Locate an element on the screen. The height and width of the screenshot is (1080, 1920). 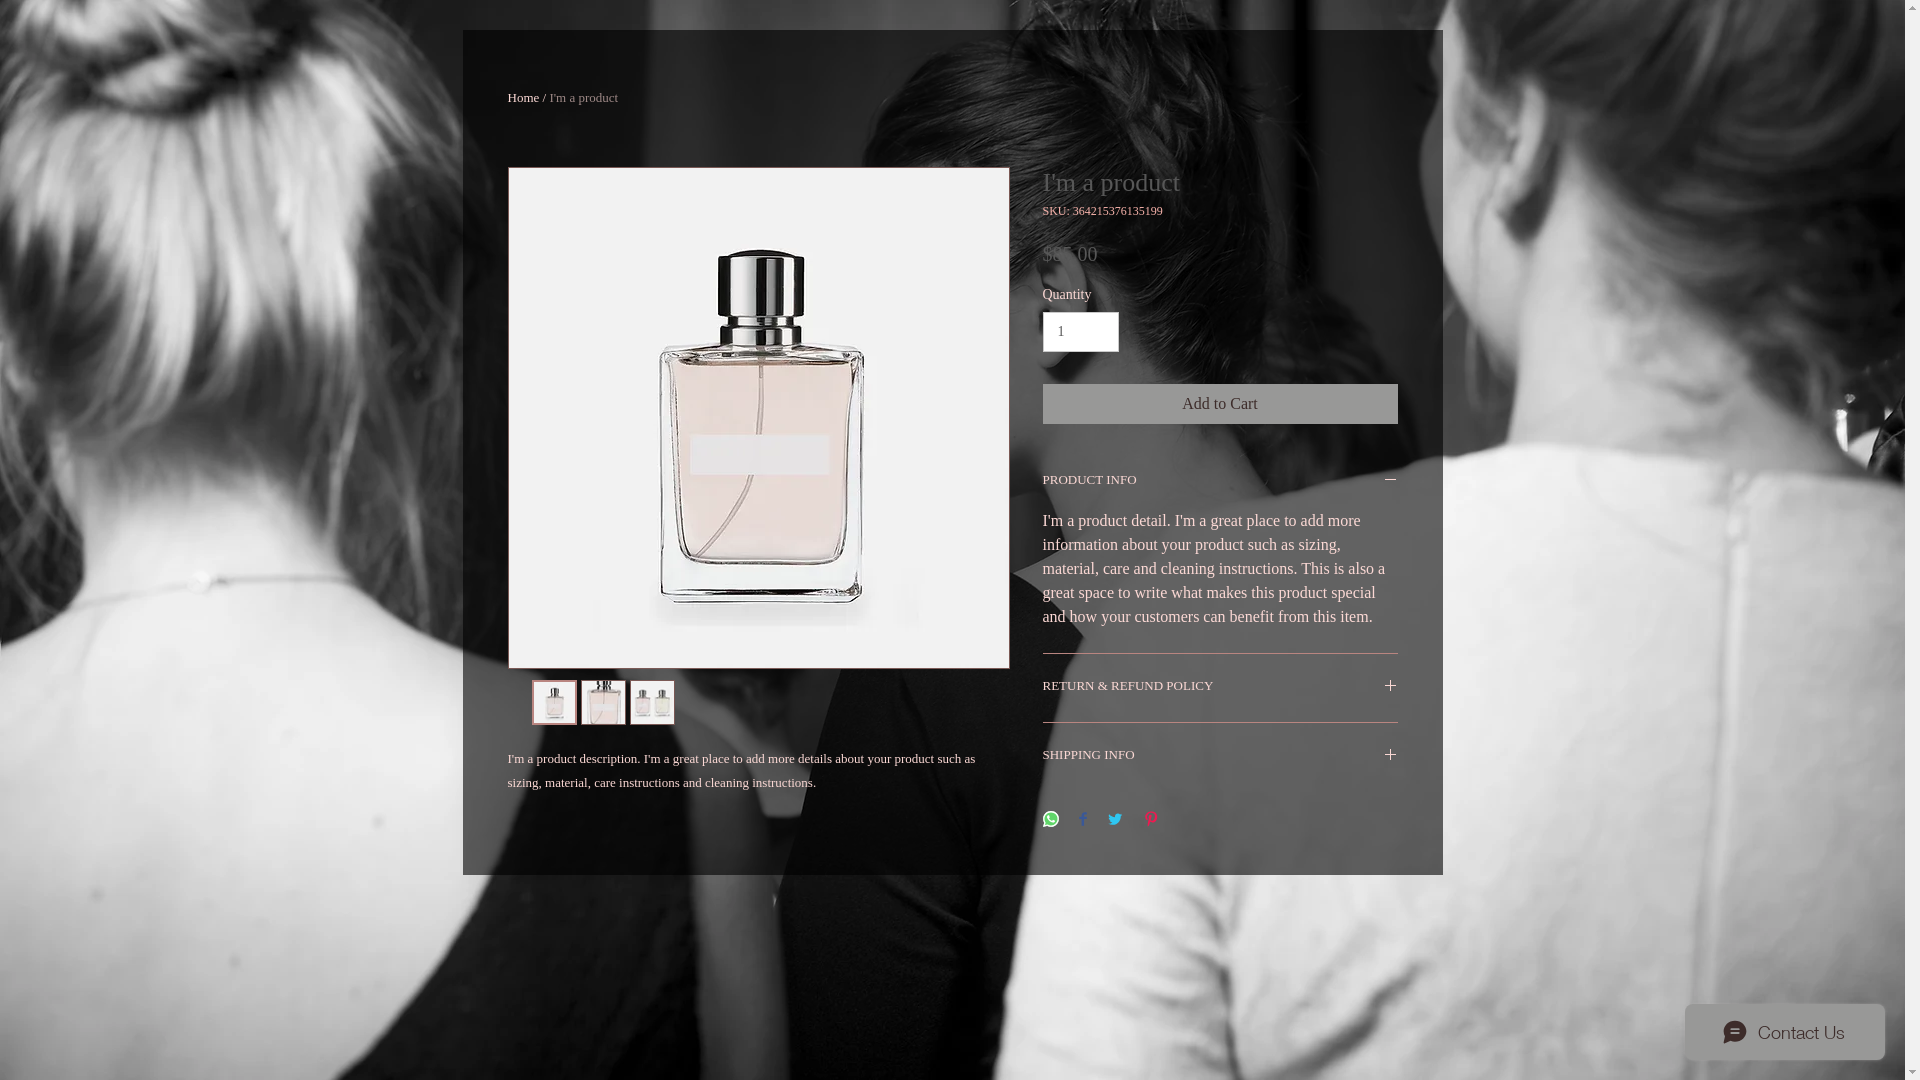
RETURN & REFUND POLICY is located at coordinates (1220, 688).